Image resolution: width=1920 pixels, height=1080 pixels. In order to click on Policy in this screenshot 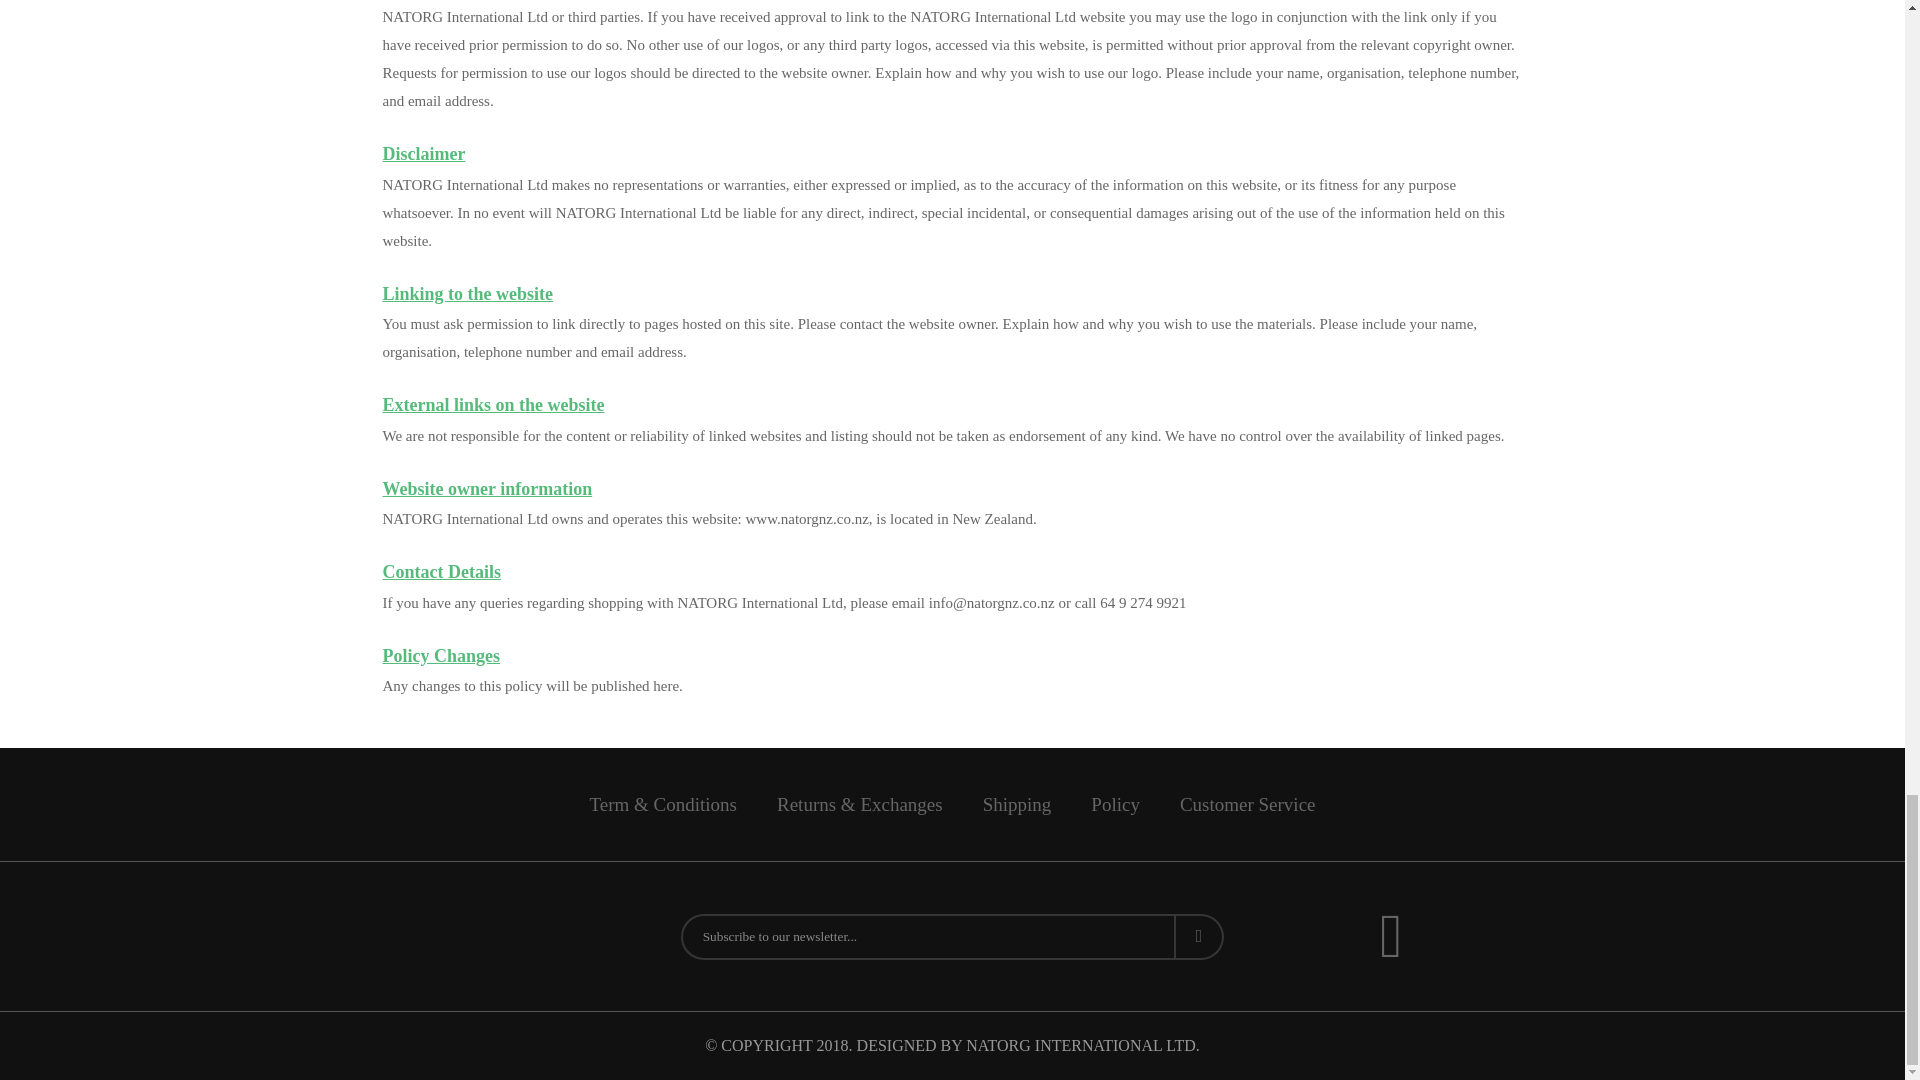, I will do `click(1115, 804)`.